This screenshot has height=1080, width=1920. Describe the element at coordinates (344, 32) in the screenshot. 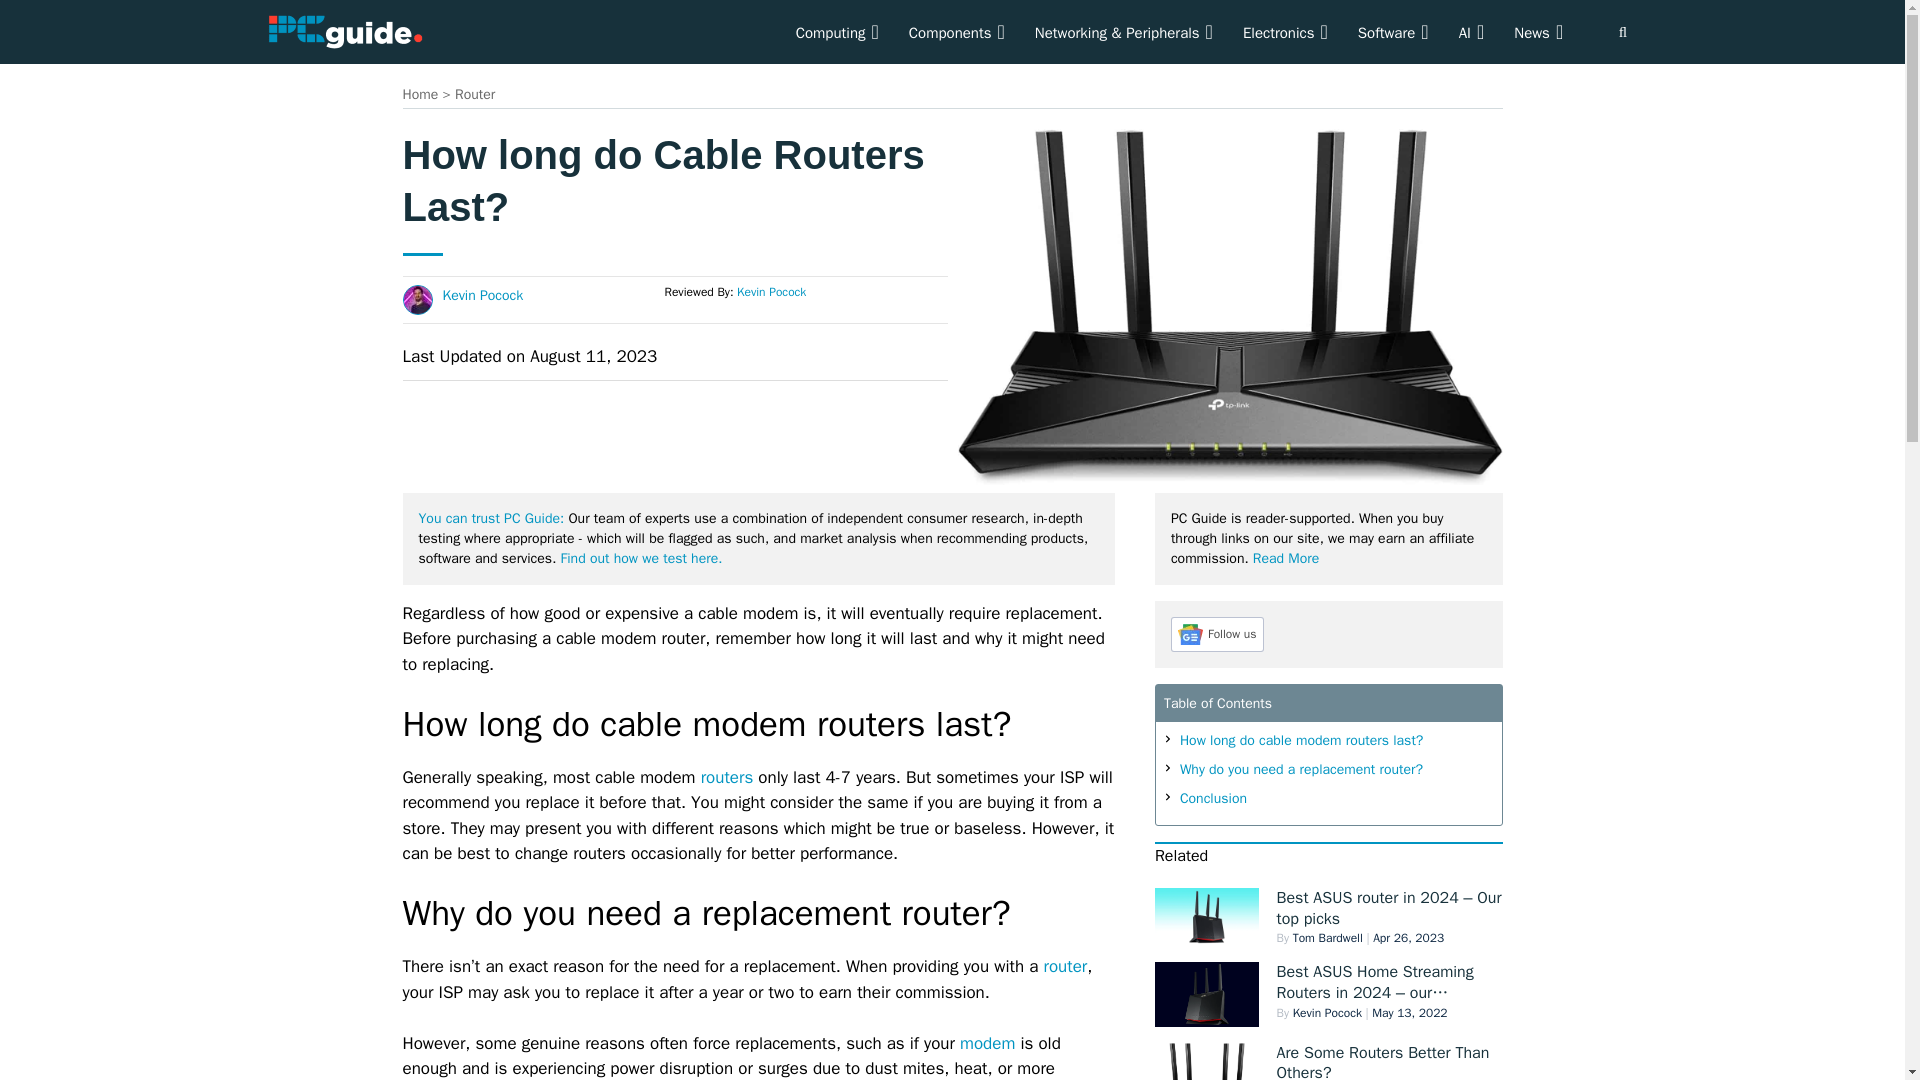

I see `PC Guide` at that location.